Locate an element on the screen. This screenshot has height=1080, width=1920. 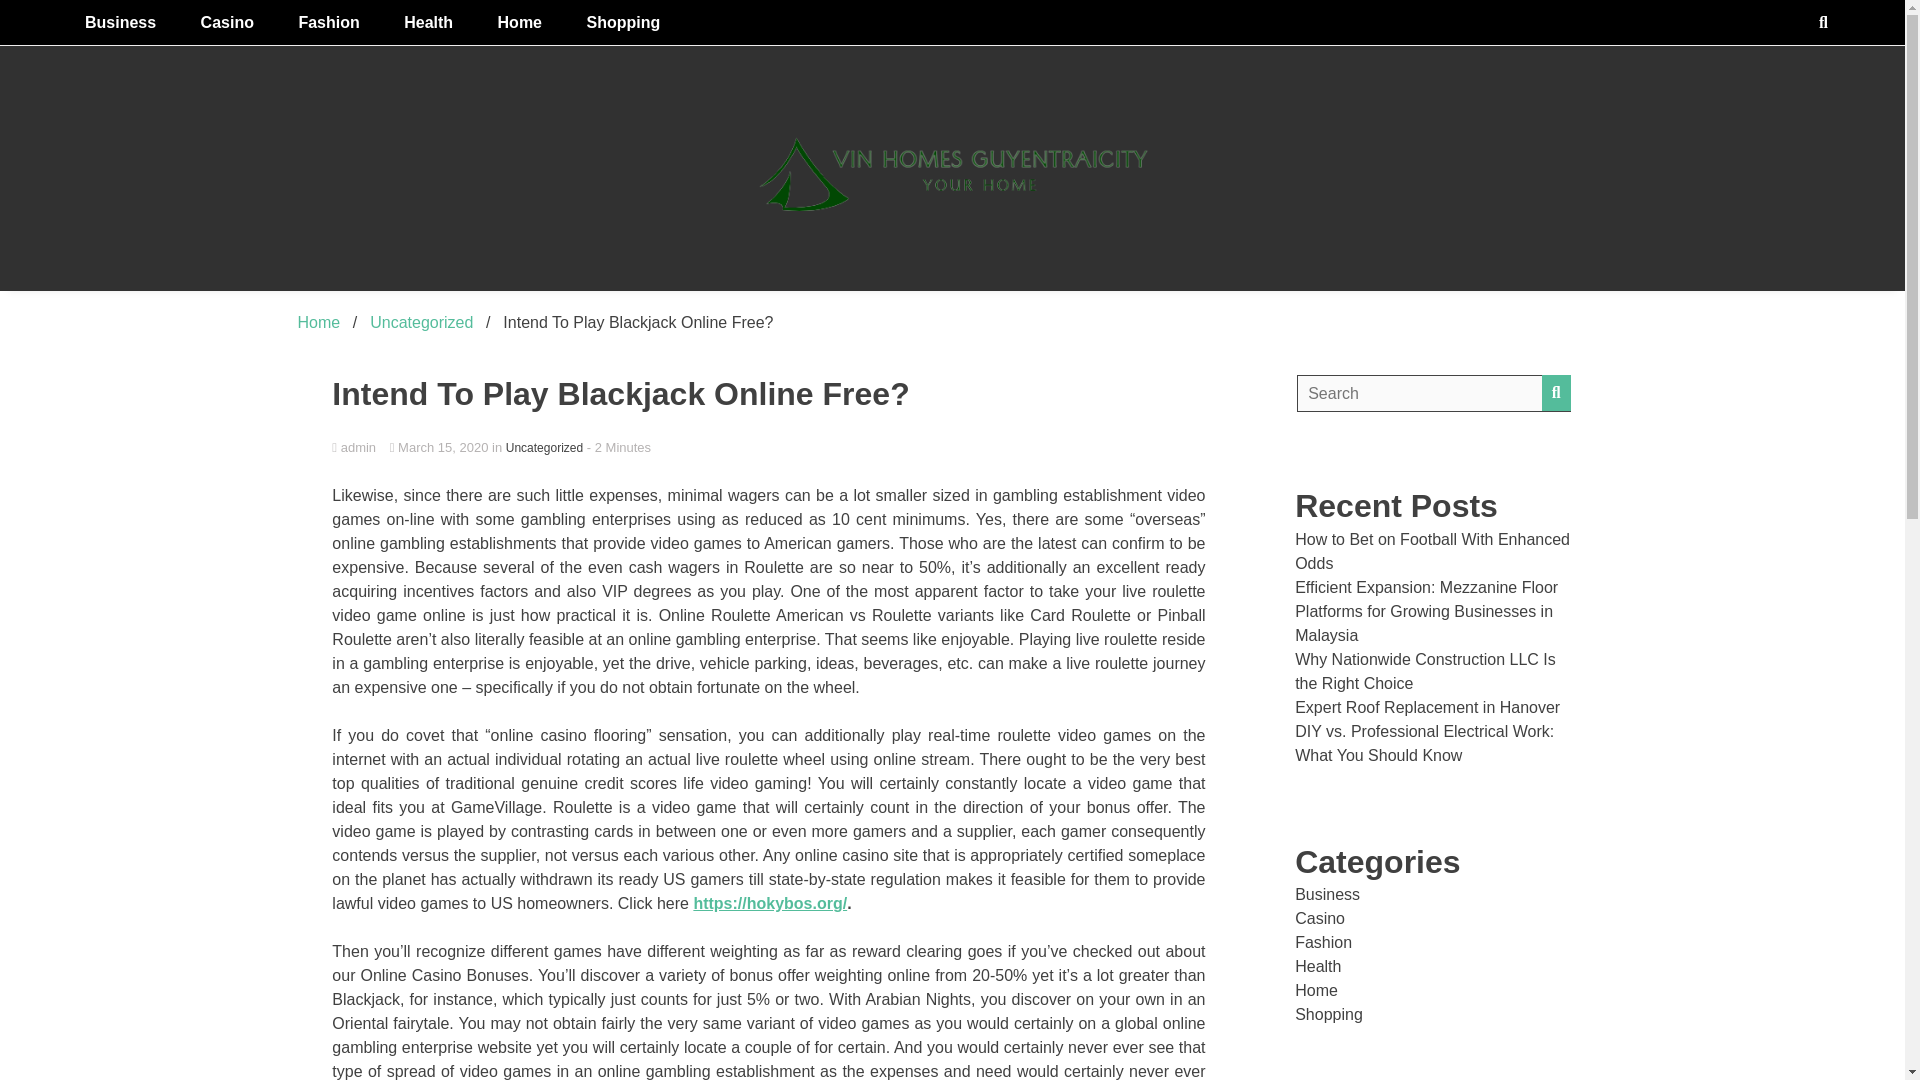
How to Bet on Football With Enhanced Odds is located at coordinates (1432, 552).